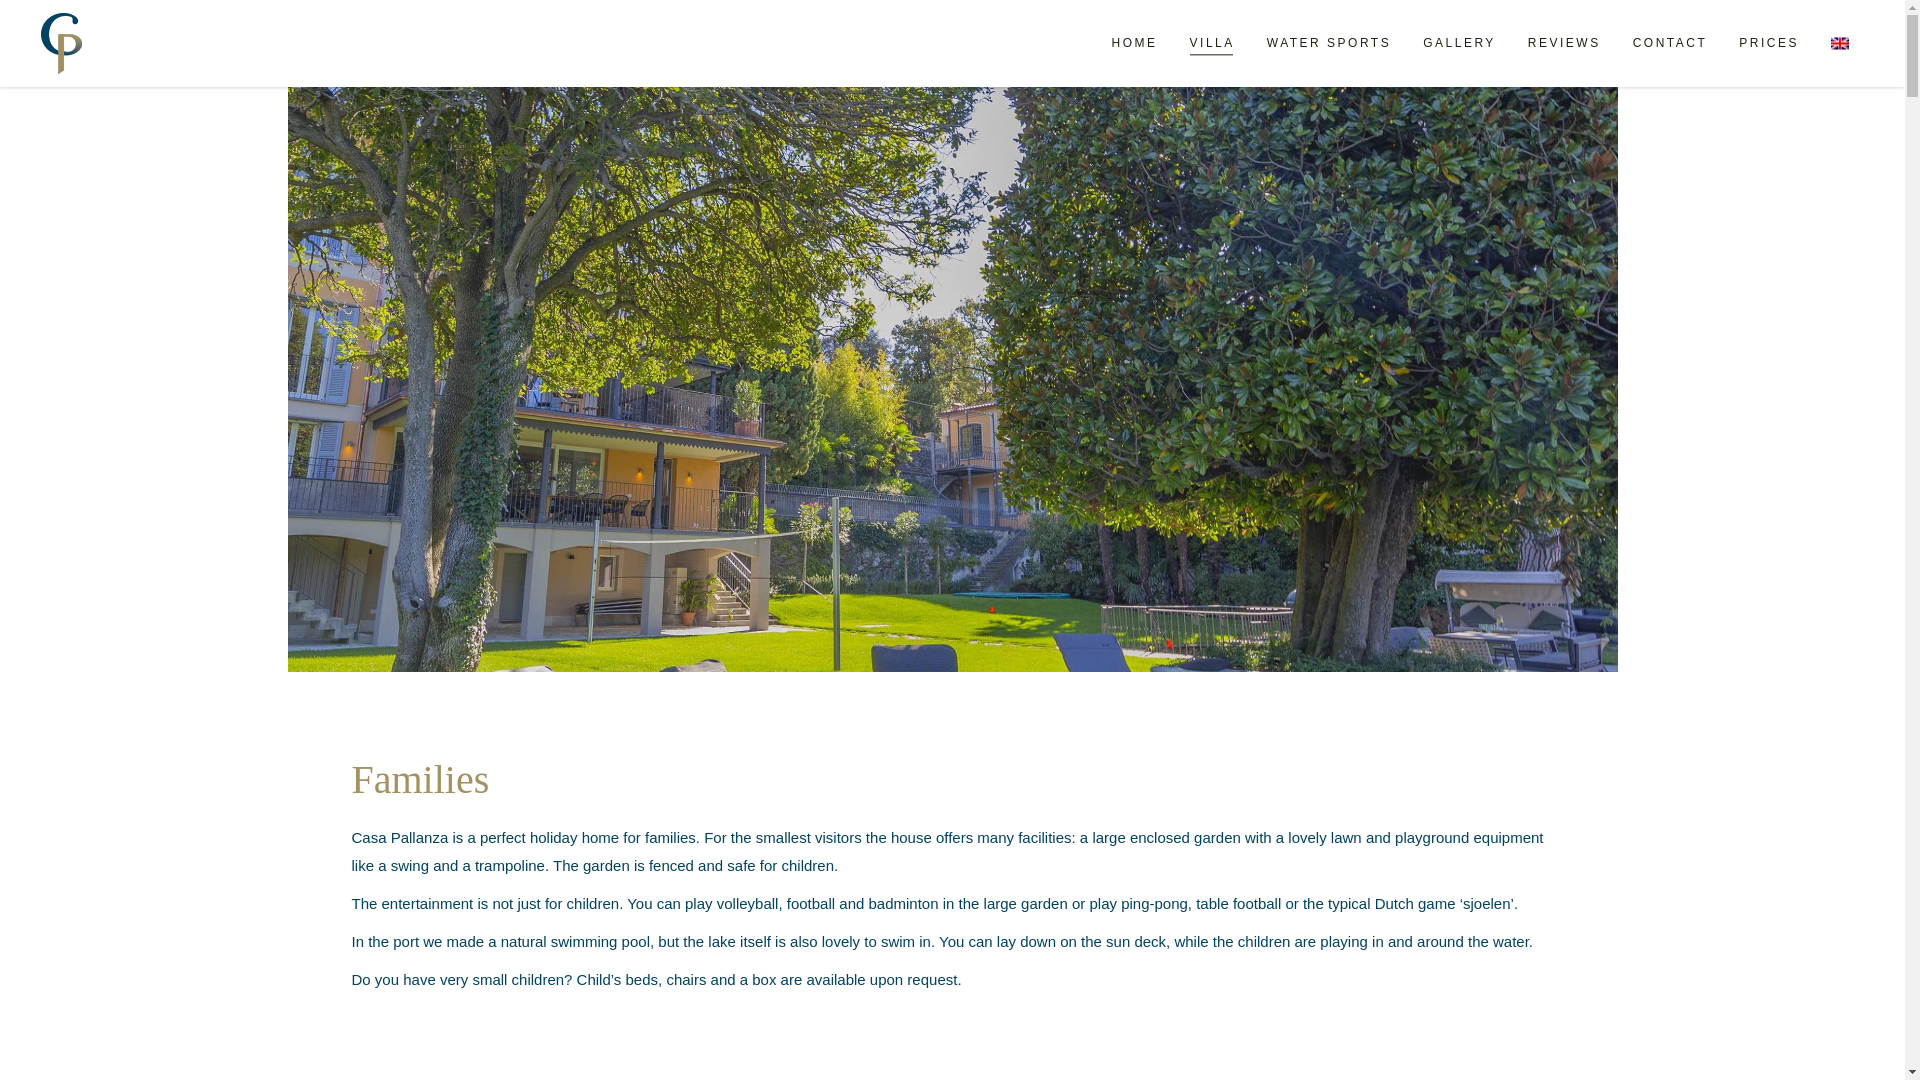 Image resolution: width=1920 pixels, height=1080 pixels. What do you see at coordinates (1134, 44) in the screenshot?
I see `HOME` at bounding box center [1134, 44].